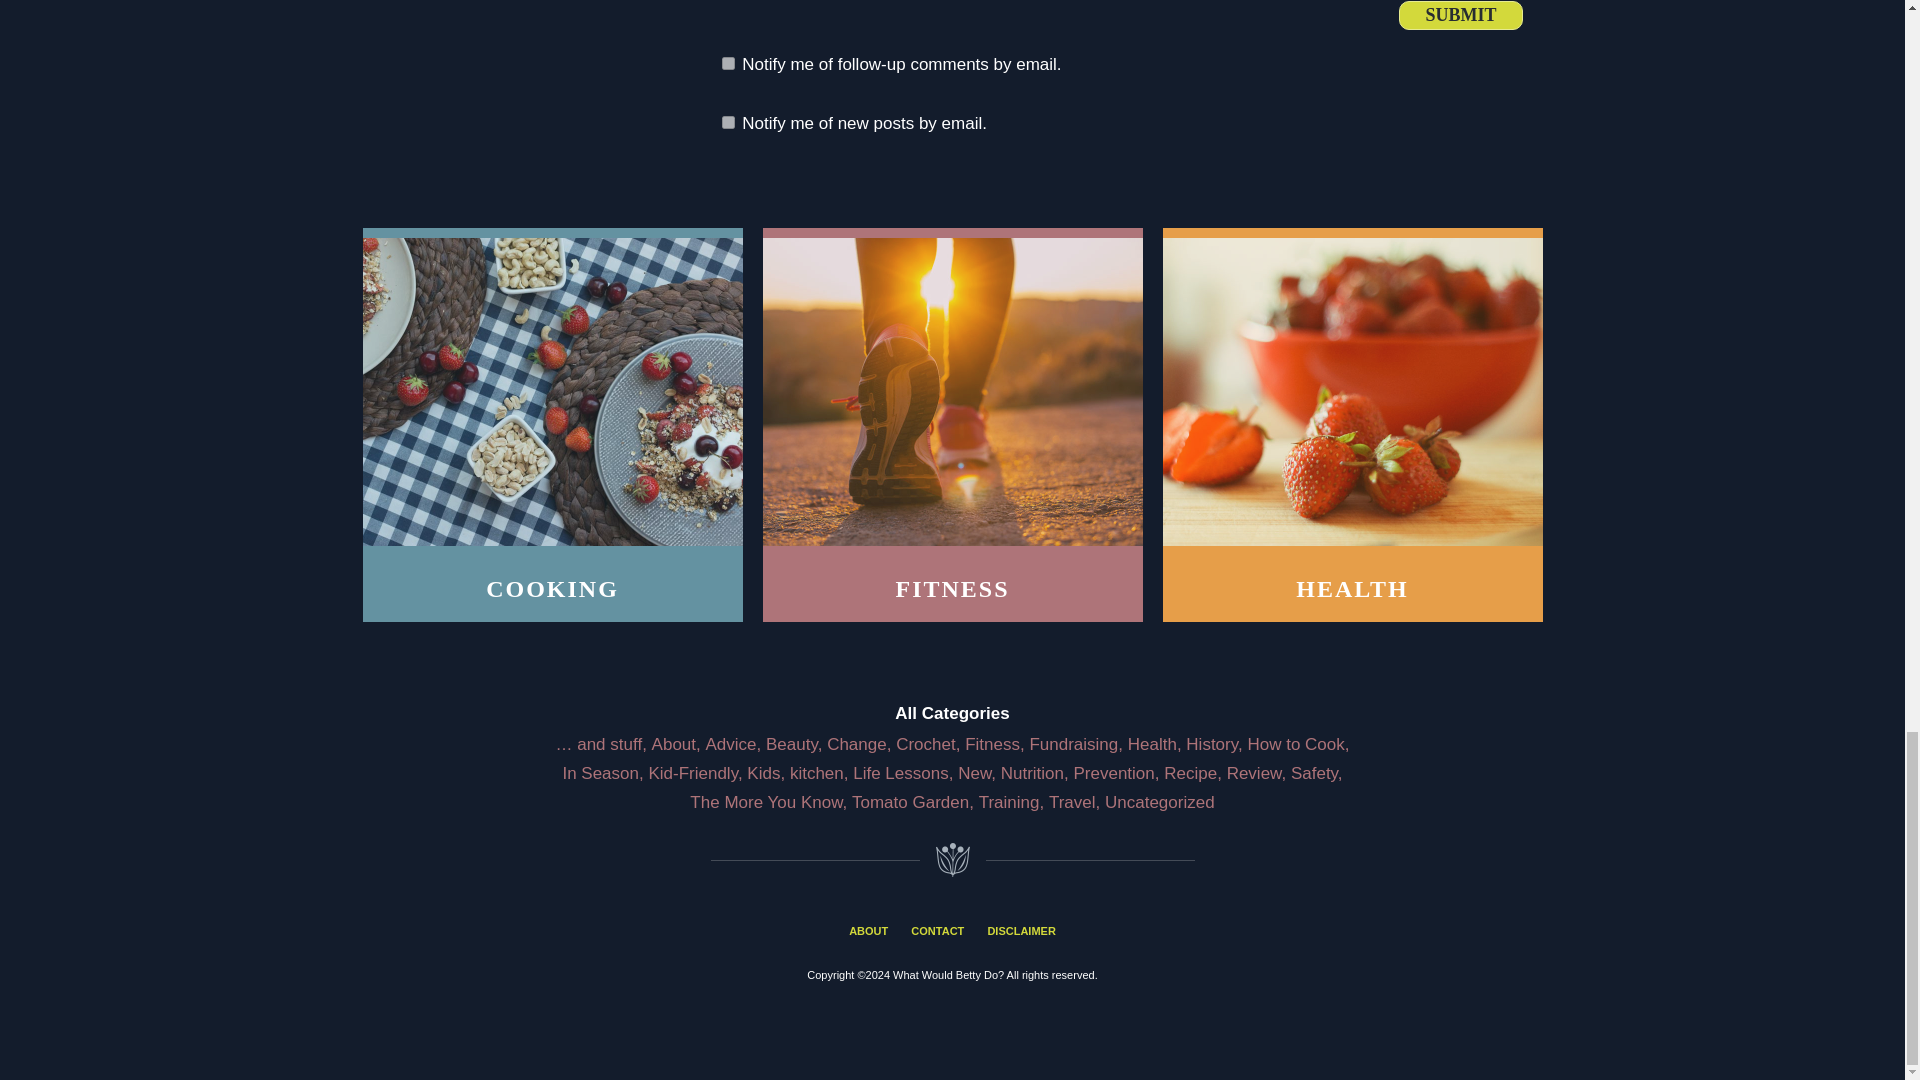  What do you see at coordinates (728, 64) in the screenshot?
I see `subscribe` at bounding box center [728, 64].